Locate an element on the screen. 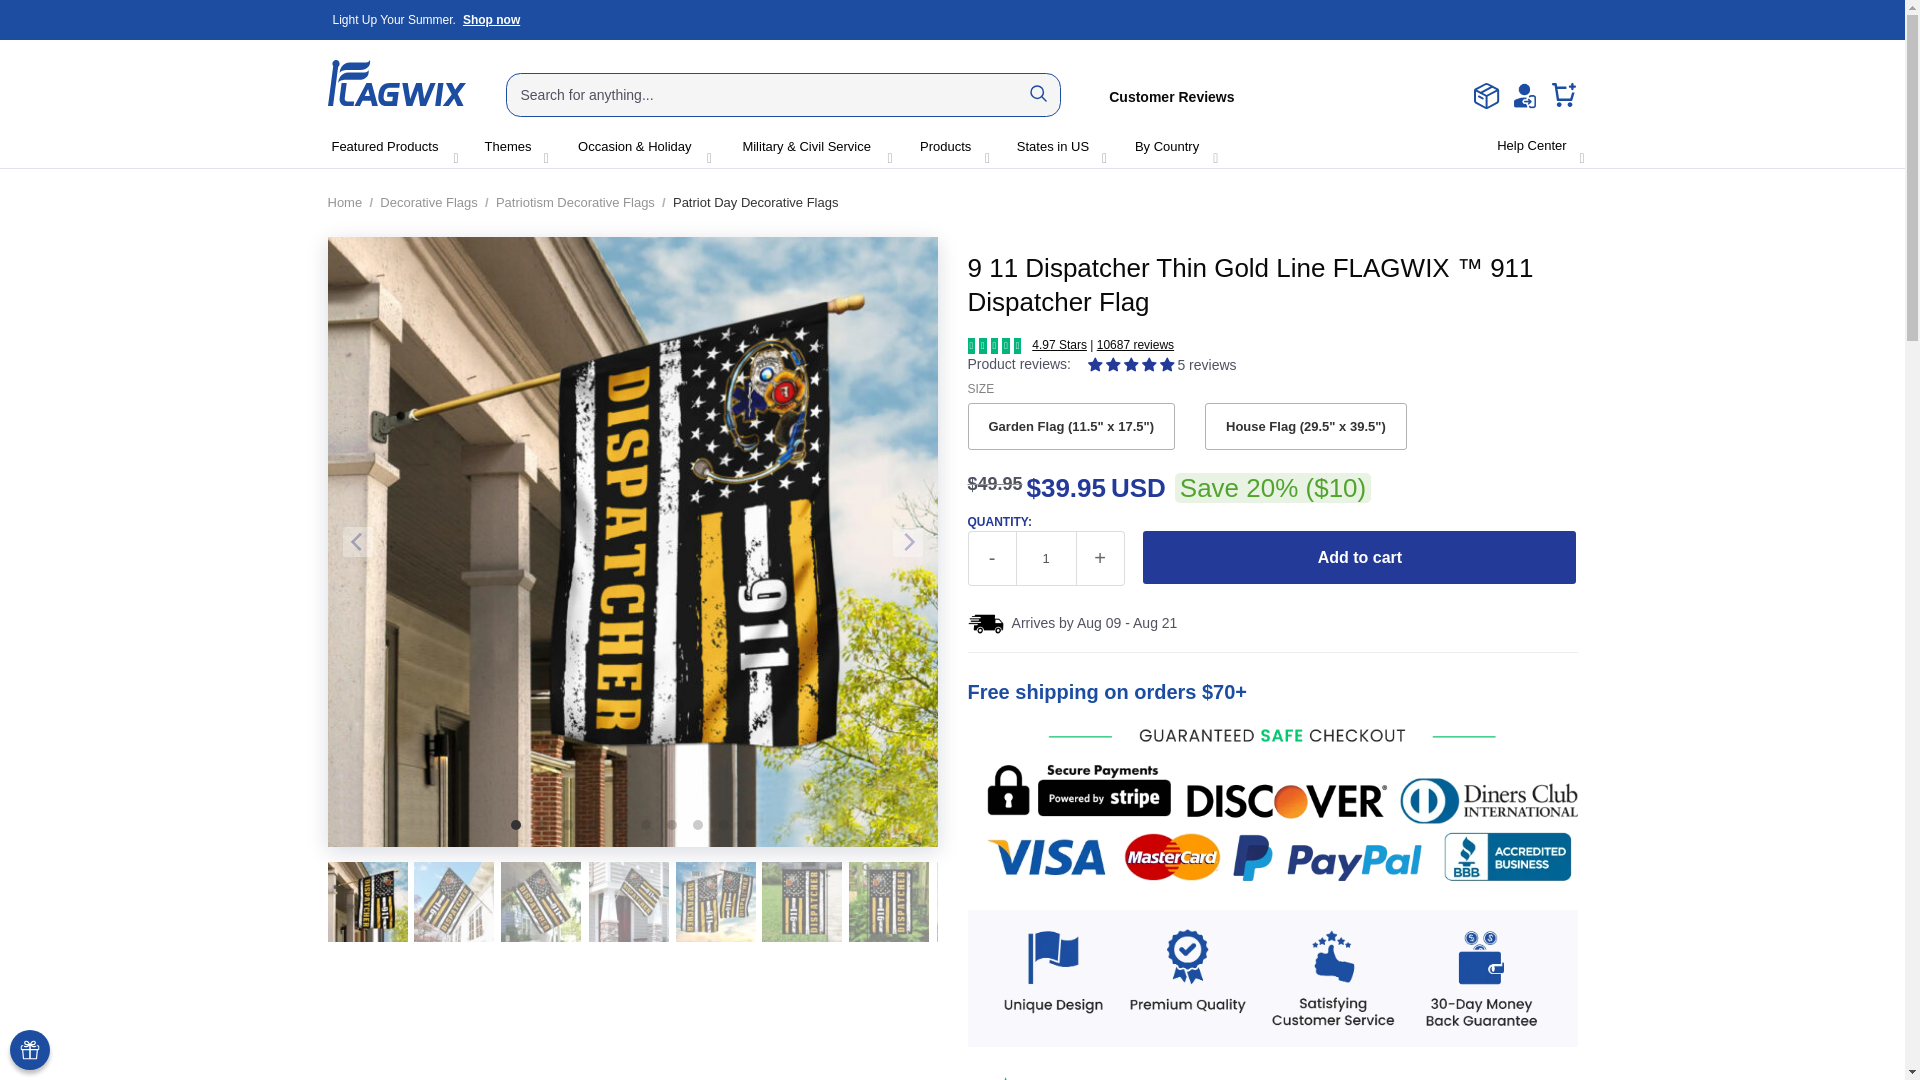 The width and height of the screenshot is (1920, 1080). Flagwix is located at coordinates (1046, 558).